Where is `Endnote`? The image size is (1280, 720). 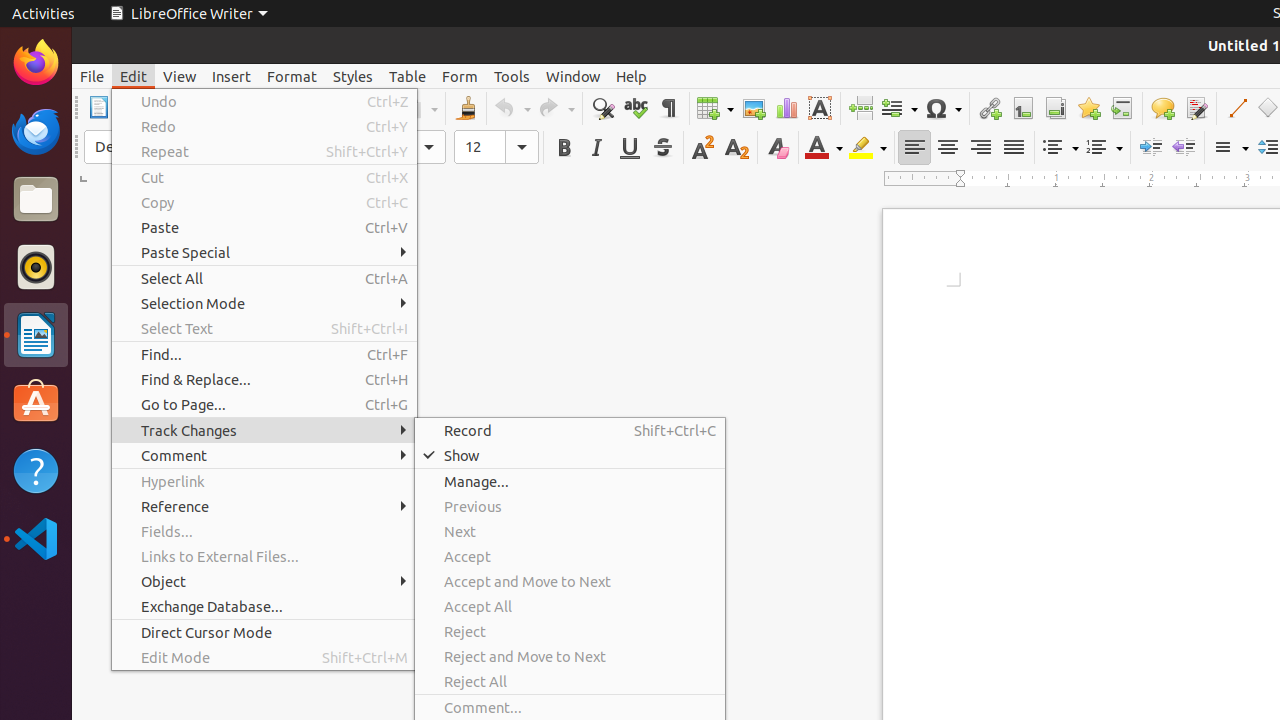
Endnote is located at coordinates (1056, 108).